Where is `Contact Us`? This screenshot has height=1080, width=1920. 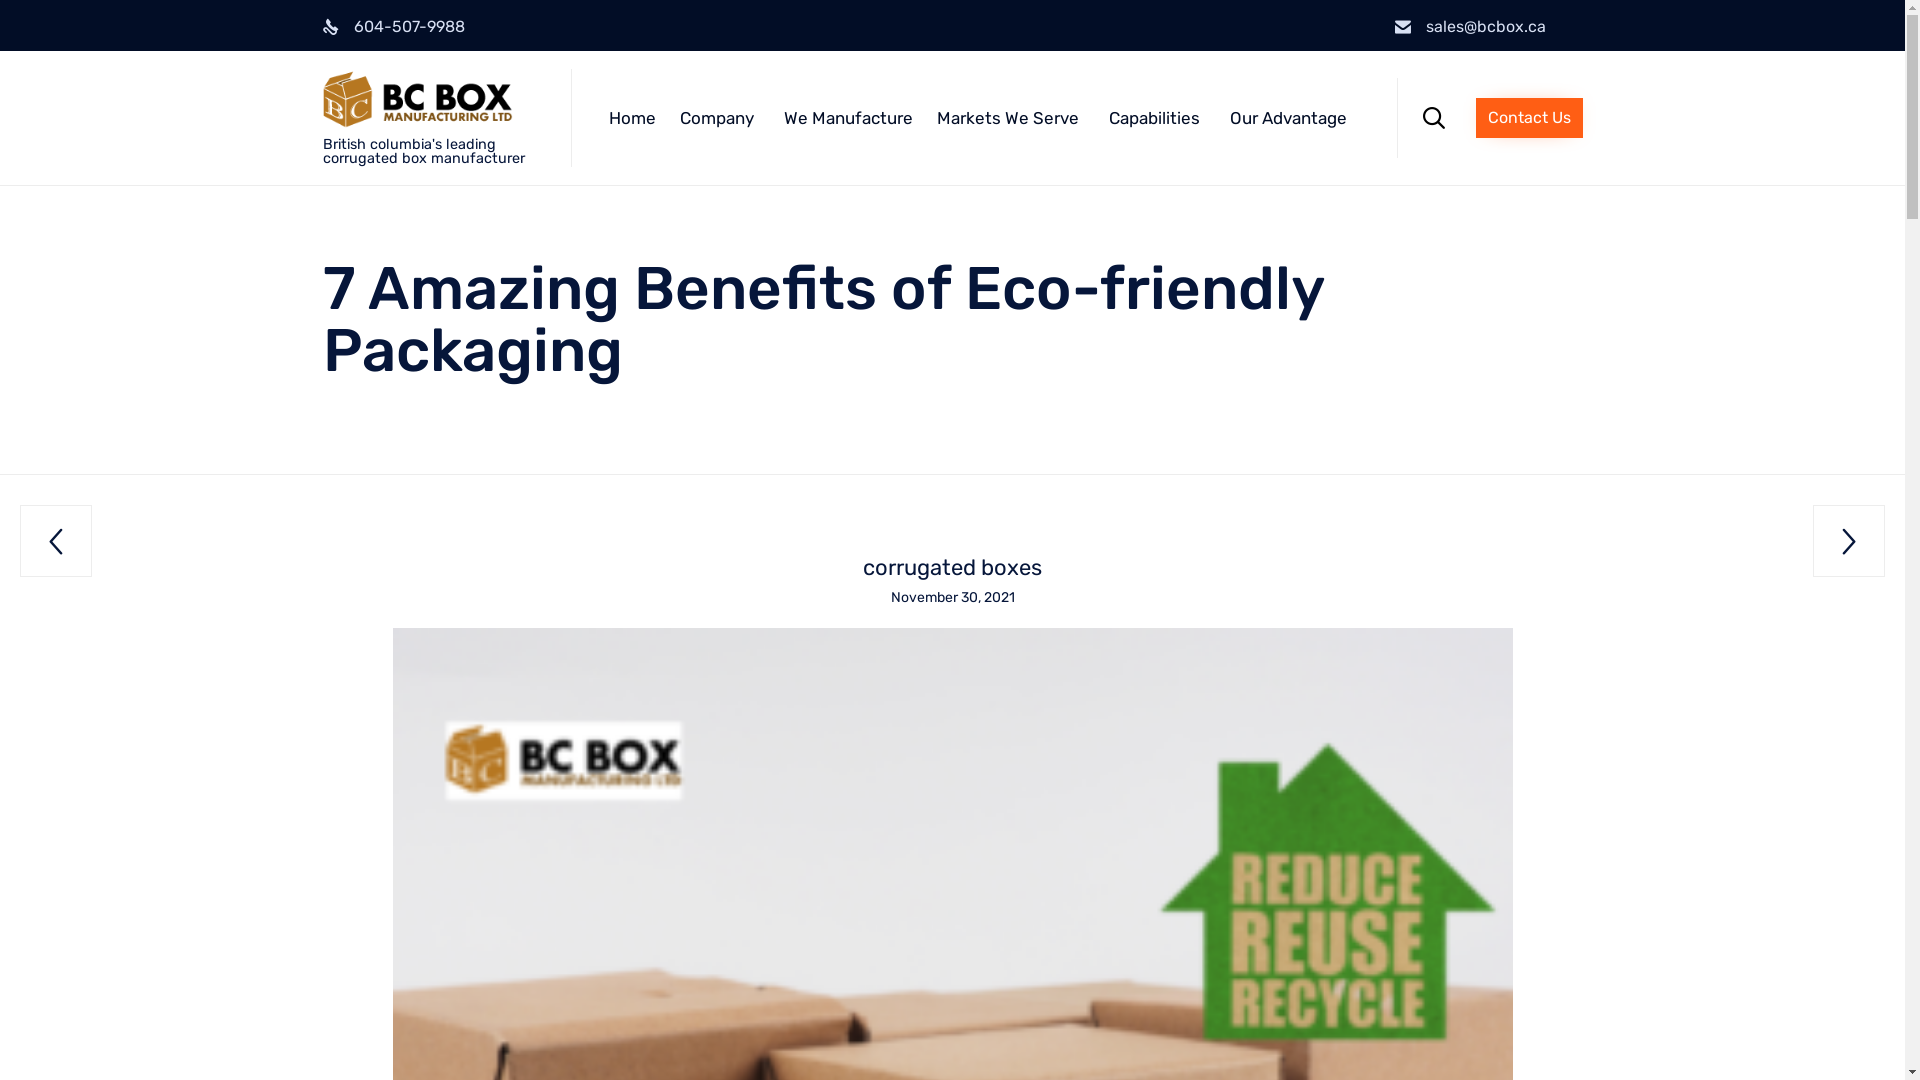 Contact Us is located at coordinates (1530, 118).